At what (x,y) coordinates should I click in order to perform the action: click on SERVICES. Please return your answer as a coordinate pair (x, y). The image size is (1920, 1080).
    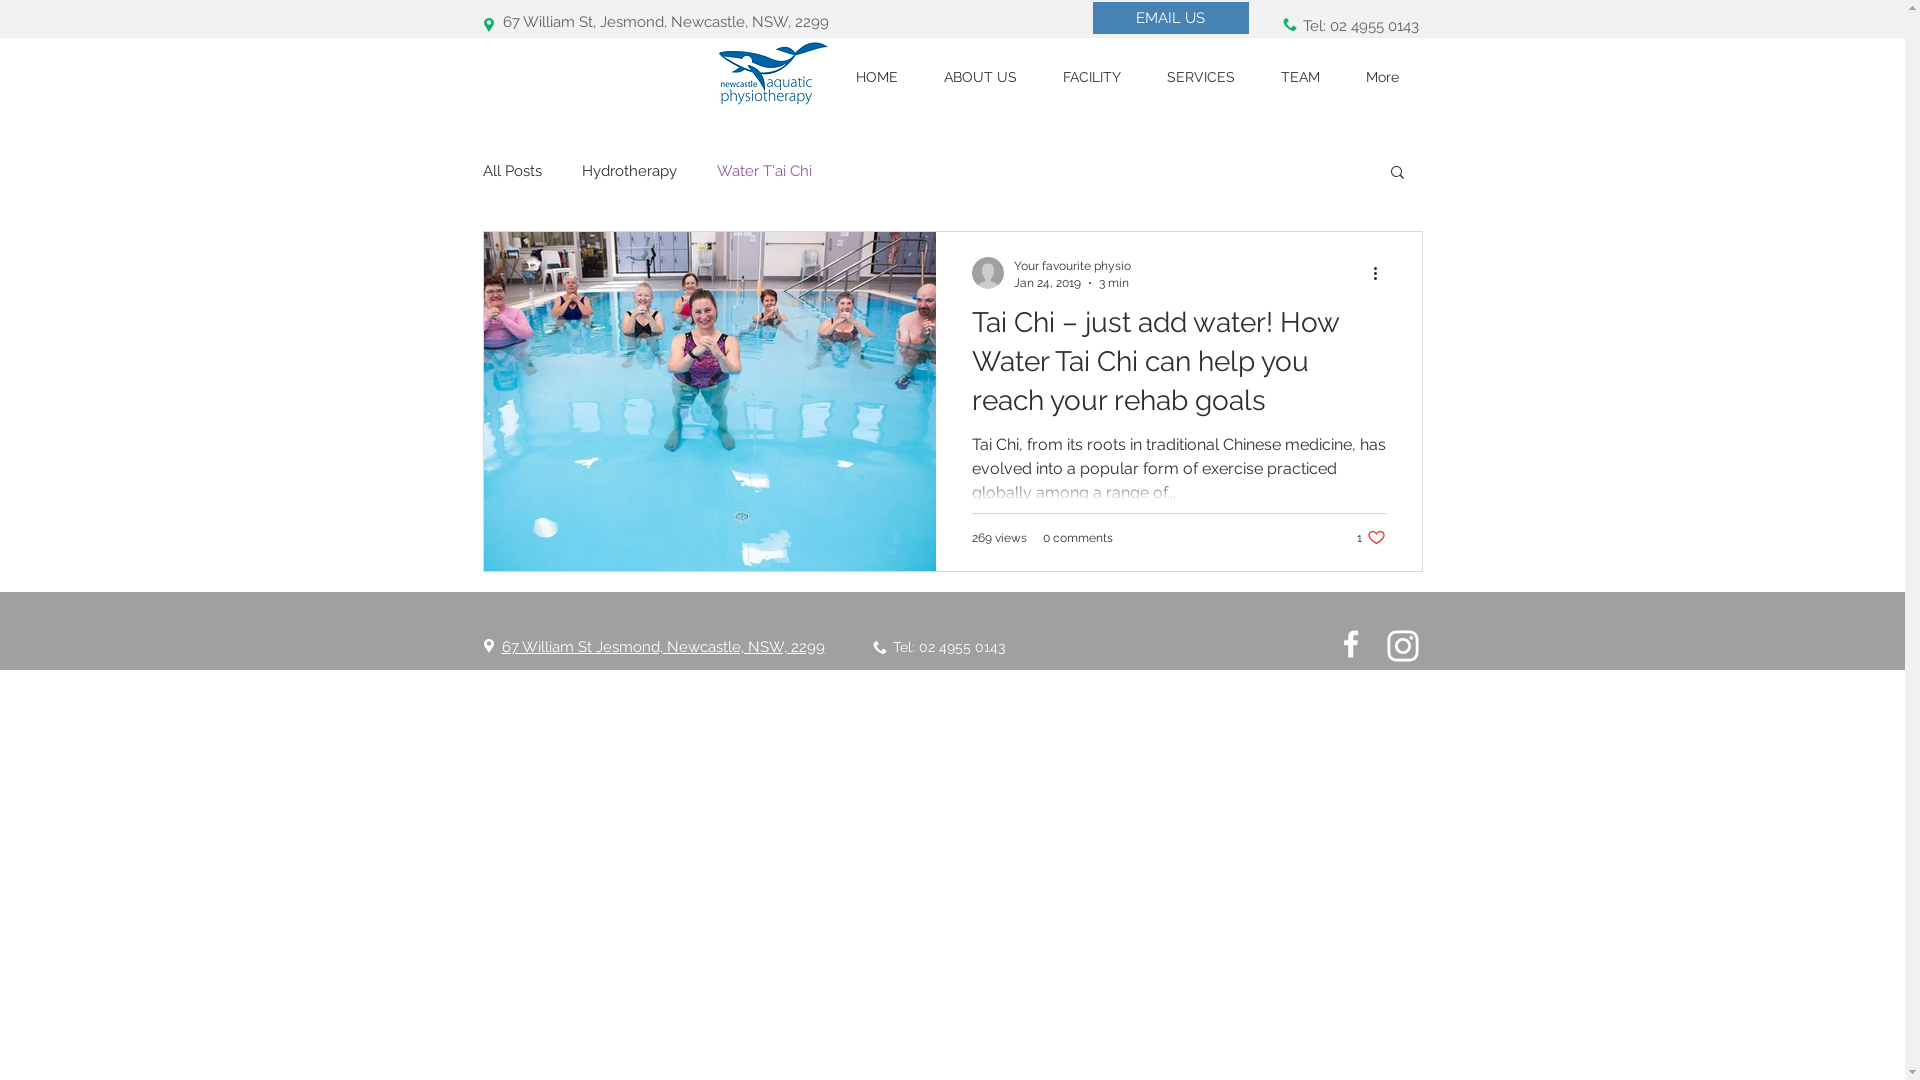
    Looking at the image, I should click on (1201, 78).